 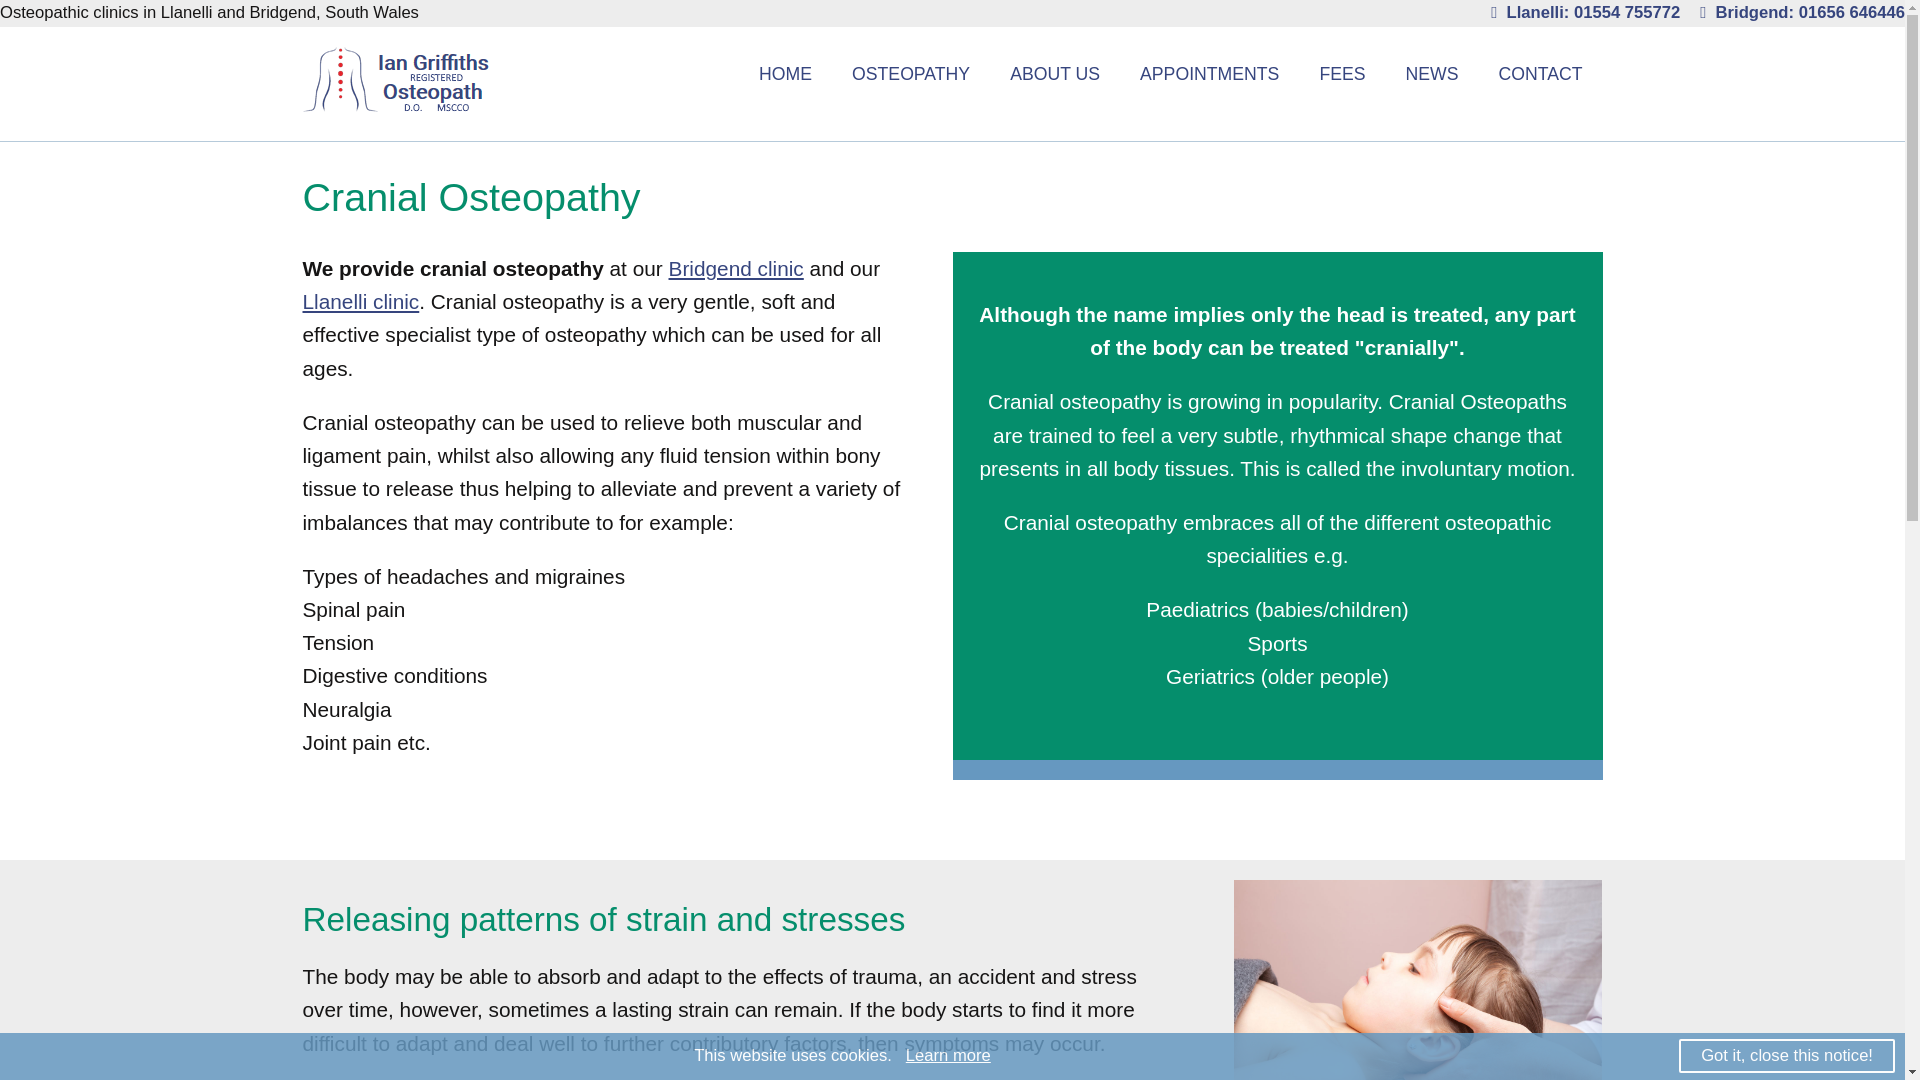 What do you see at coordinates (1054, 74) in the screenshot?
I see `ABOUT US` at bounding box center [1054, 74].